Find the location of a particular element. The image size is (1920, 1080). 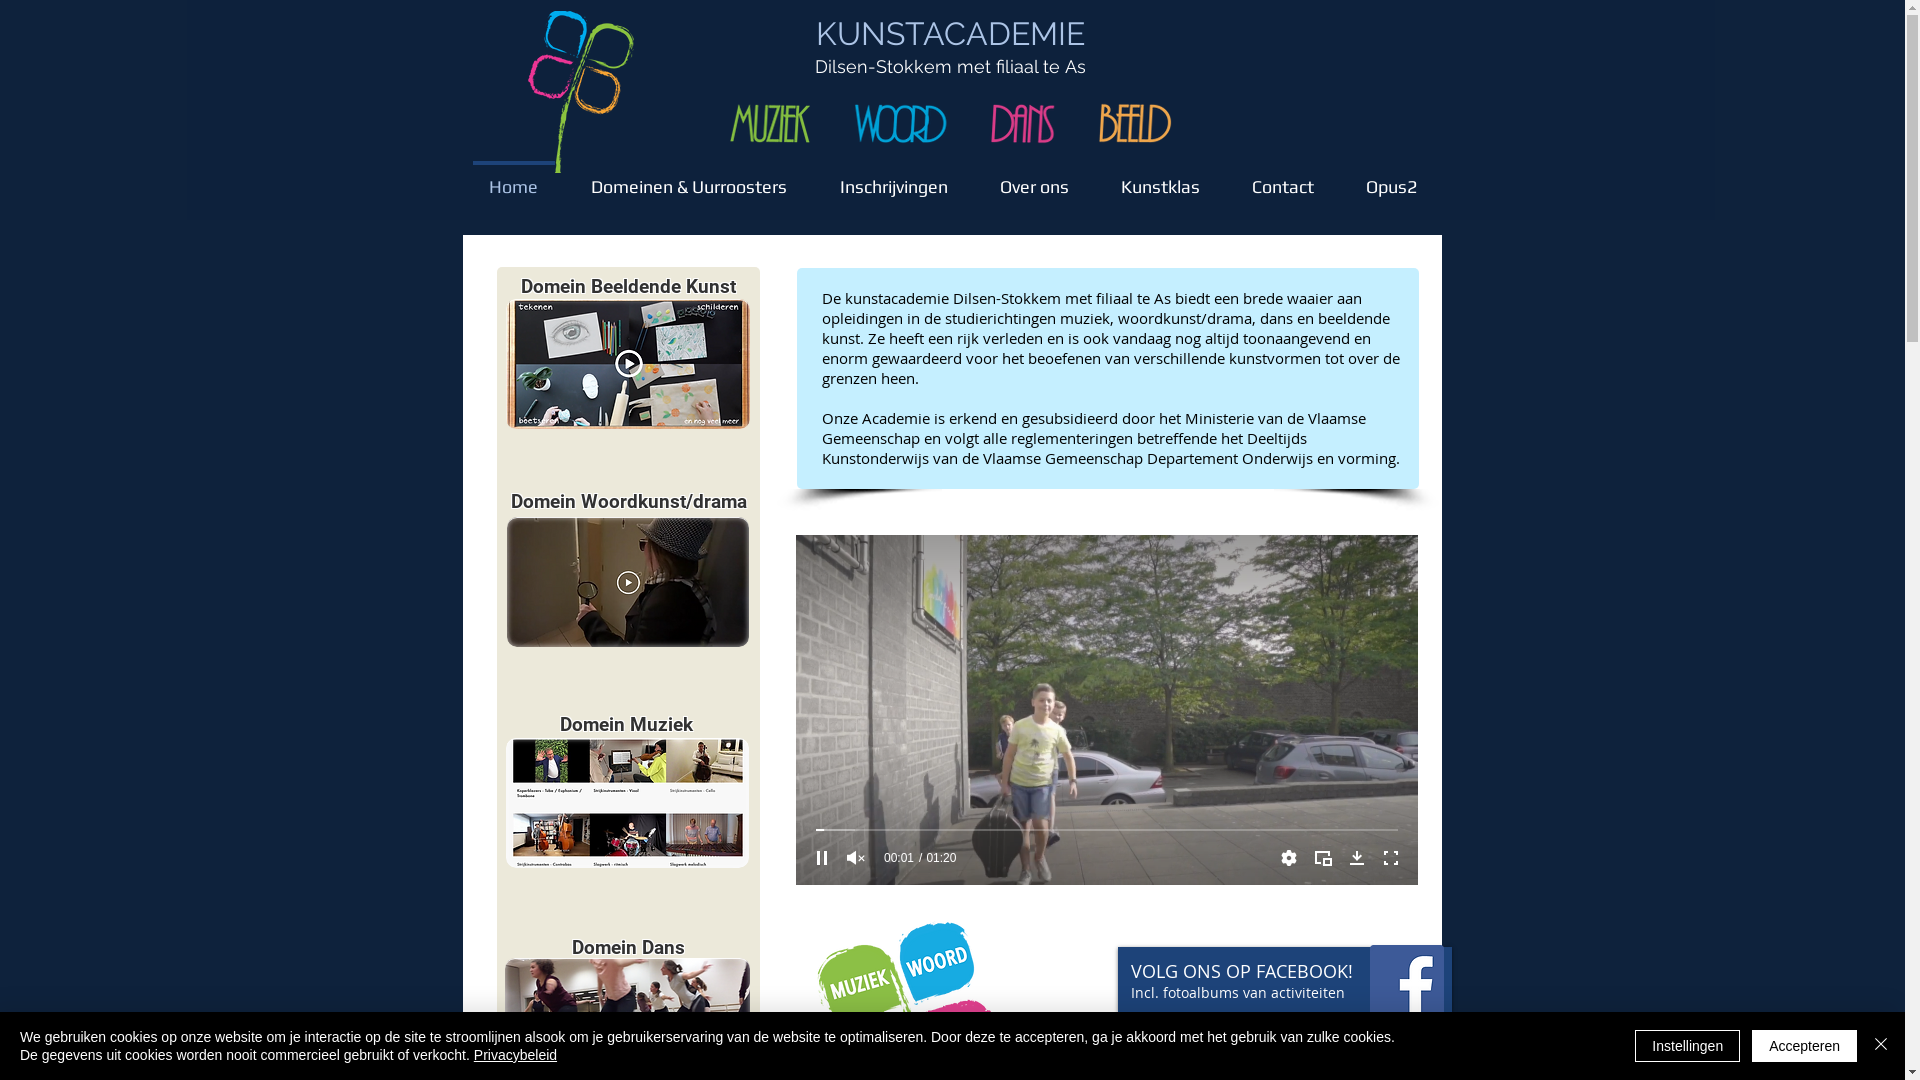

Domein Beeldende Kunst is located at coordinates (628, 286).